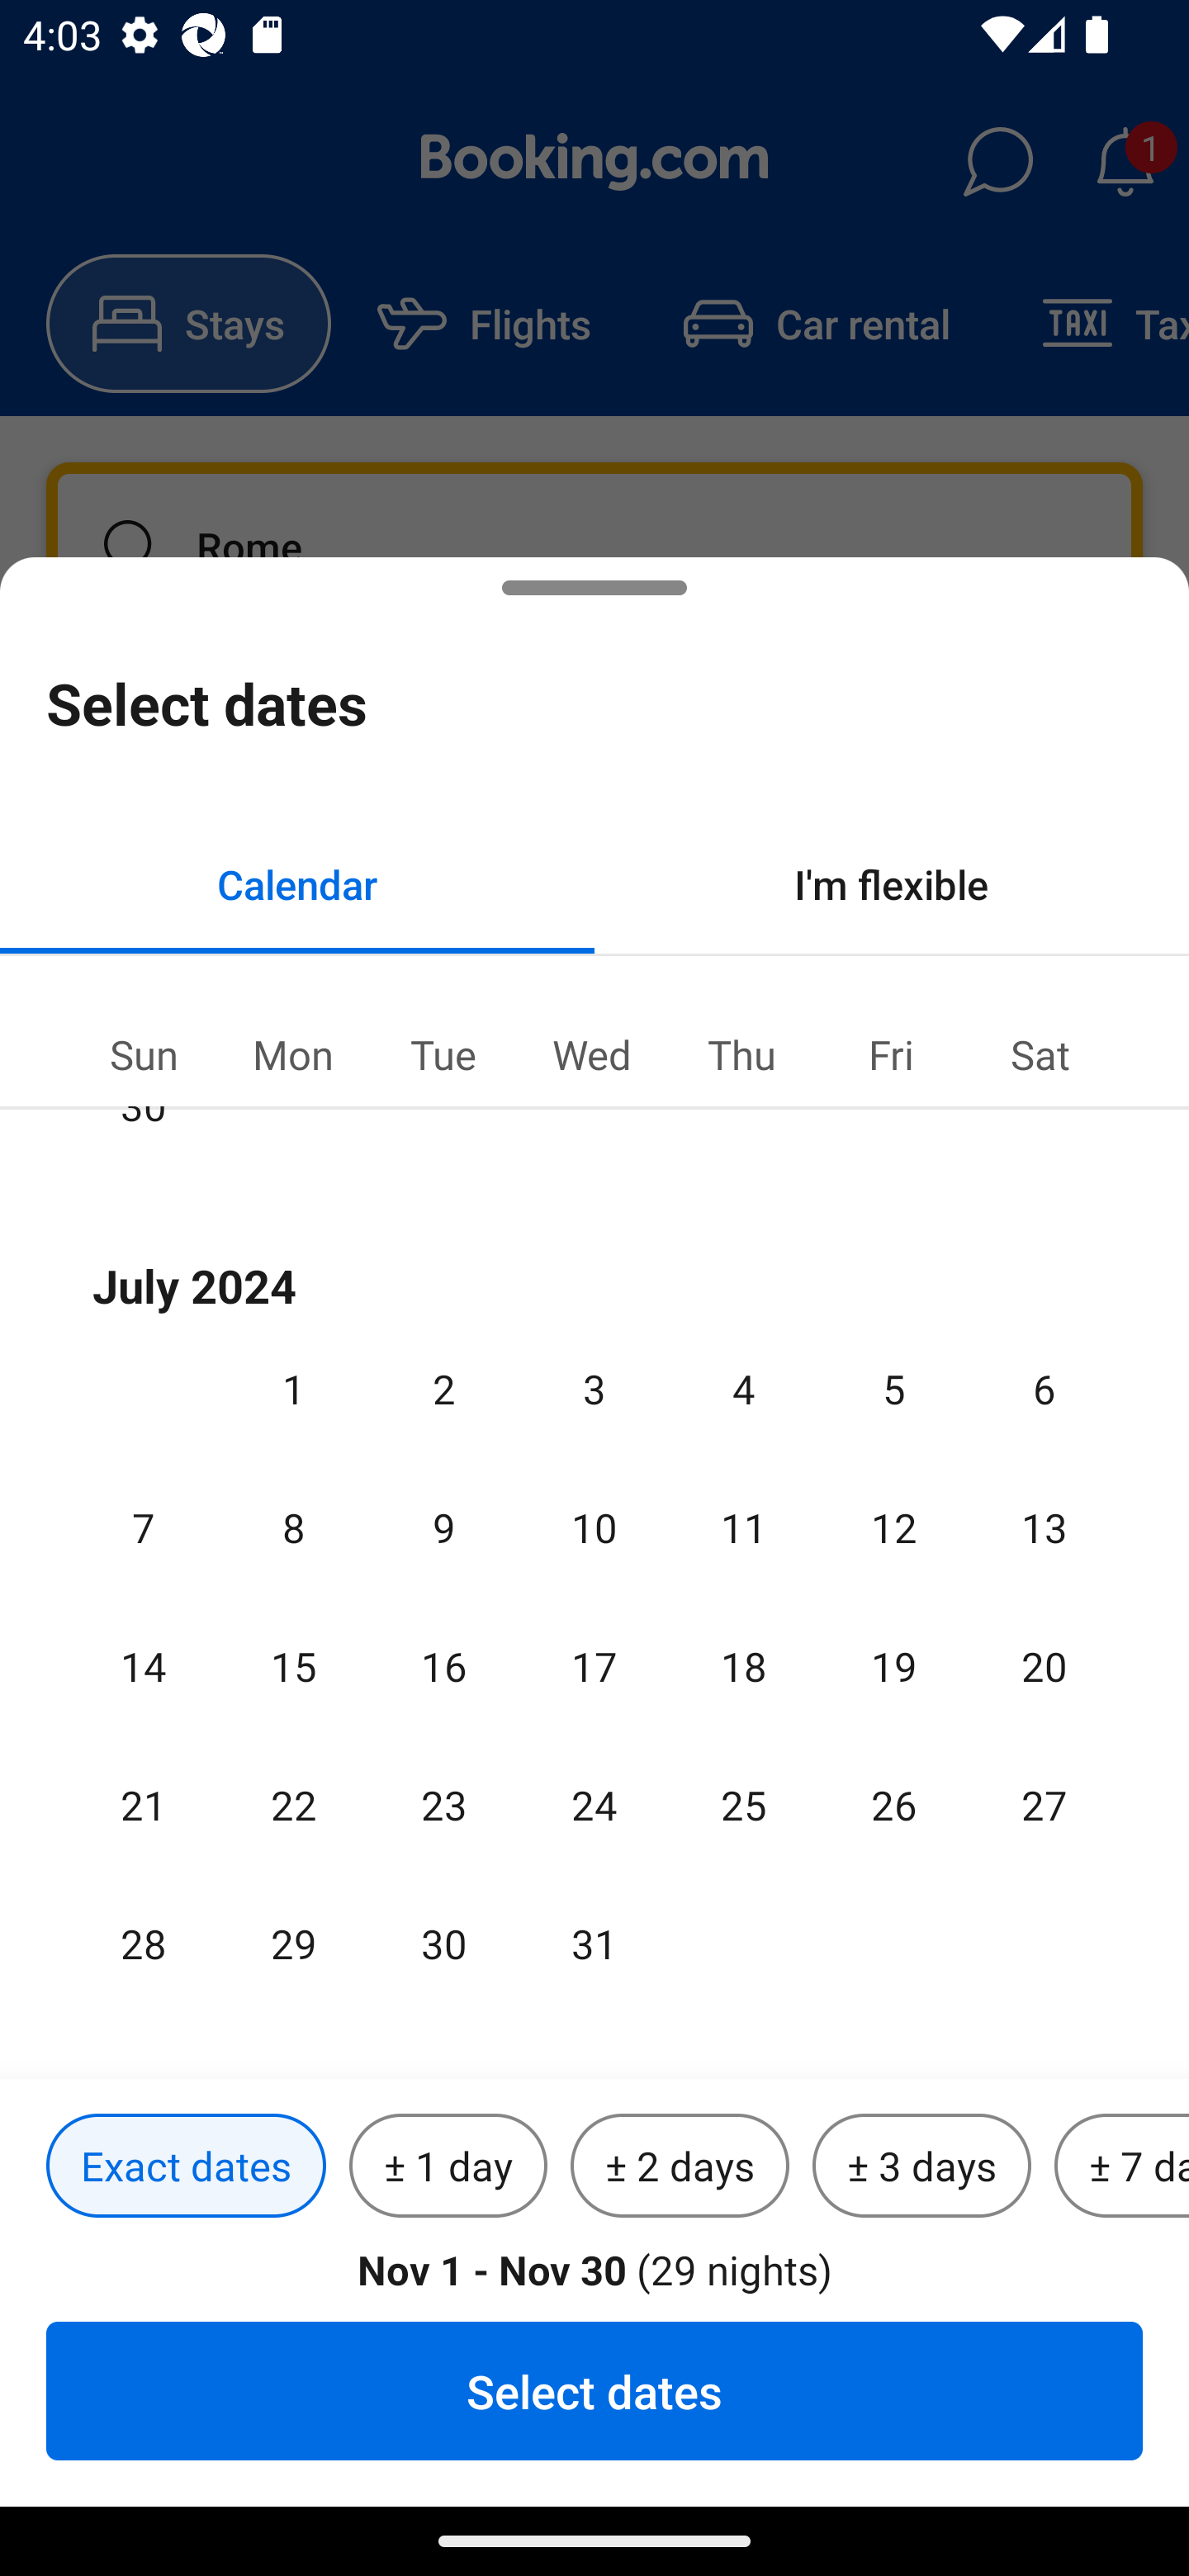 The width and height of the screenshot is (1189, 2576). What do you see at coordinates (1121, 2166) in the screenshot?
I see `± 7 days` at bounding box center [1121, 2166].